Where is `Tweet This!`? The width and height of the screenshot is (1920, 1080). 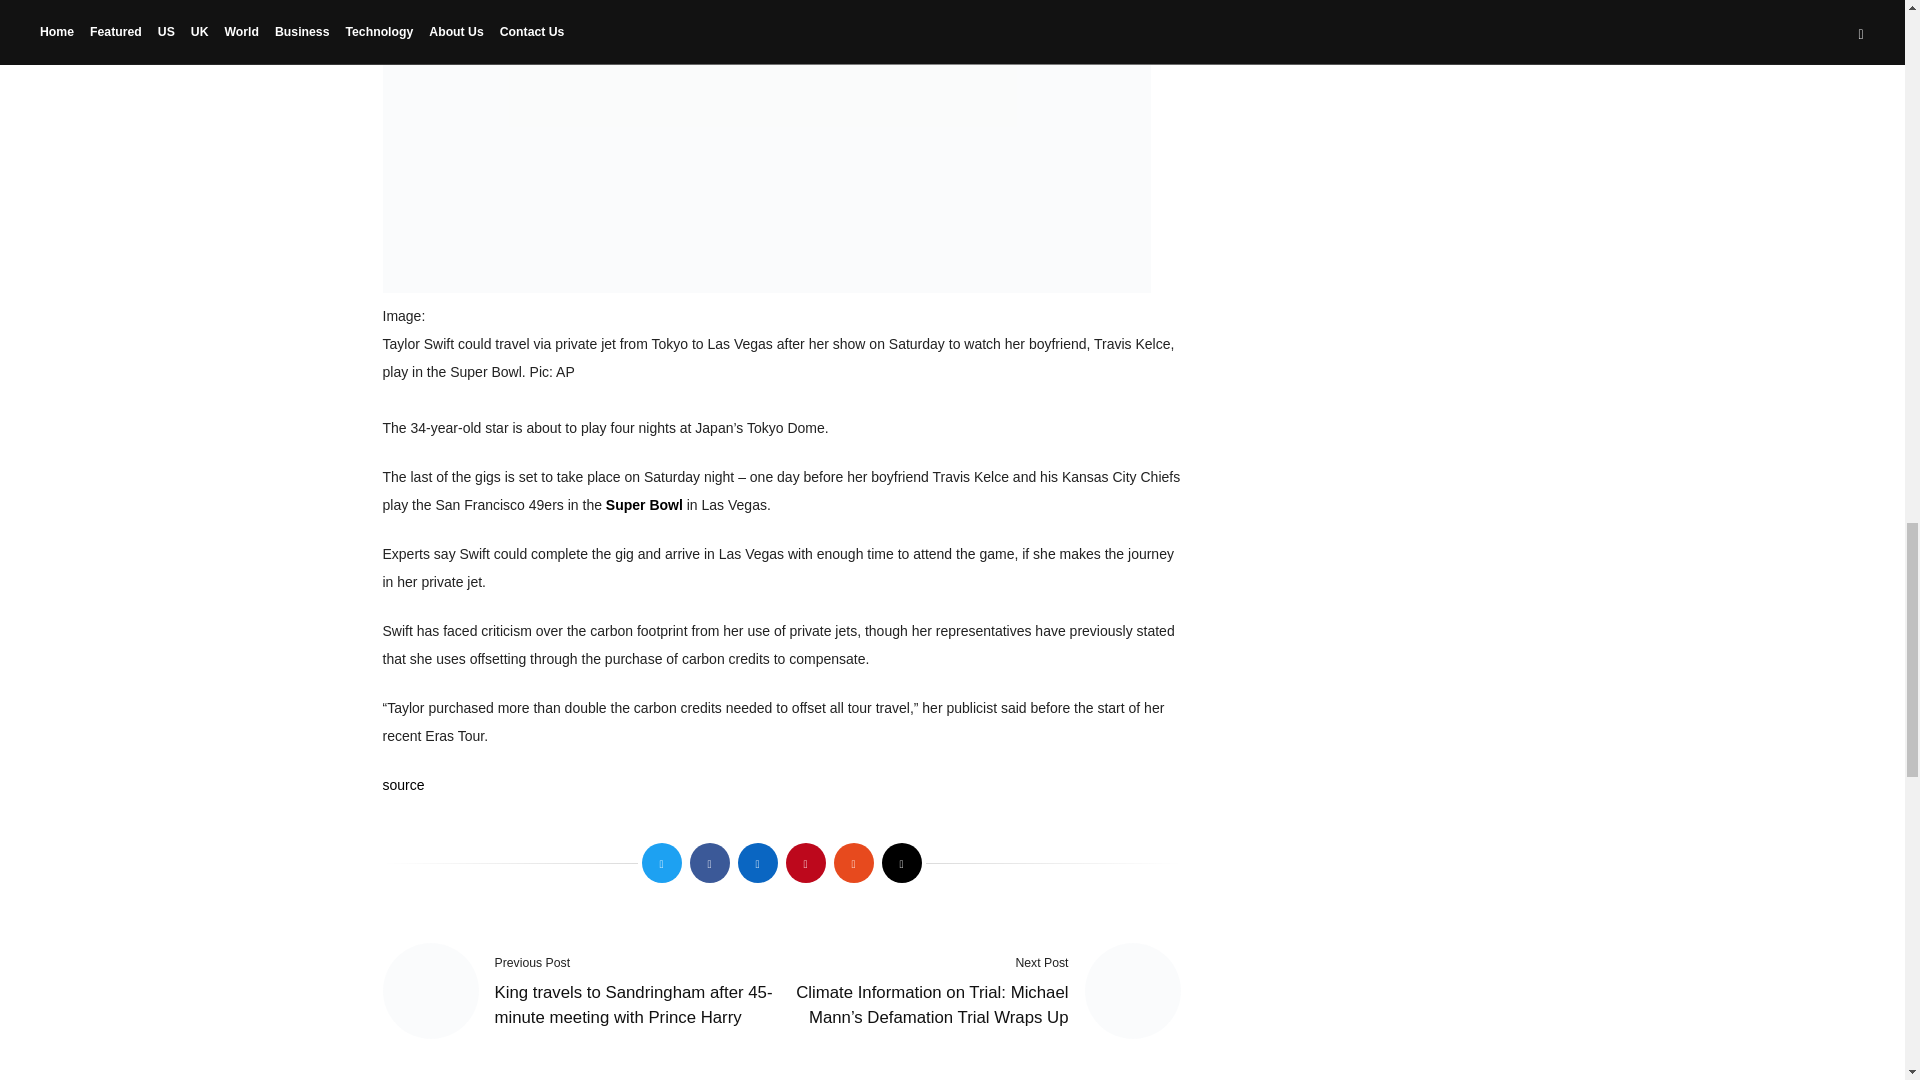 Tweet This! is located at coordinates (661, 863).